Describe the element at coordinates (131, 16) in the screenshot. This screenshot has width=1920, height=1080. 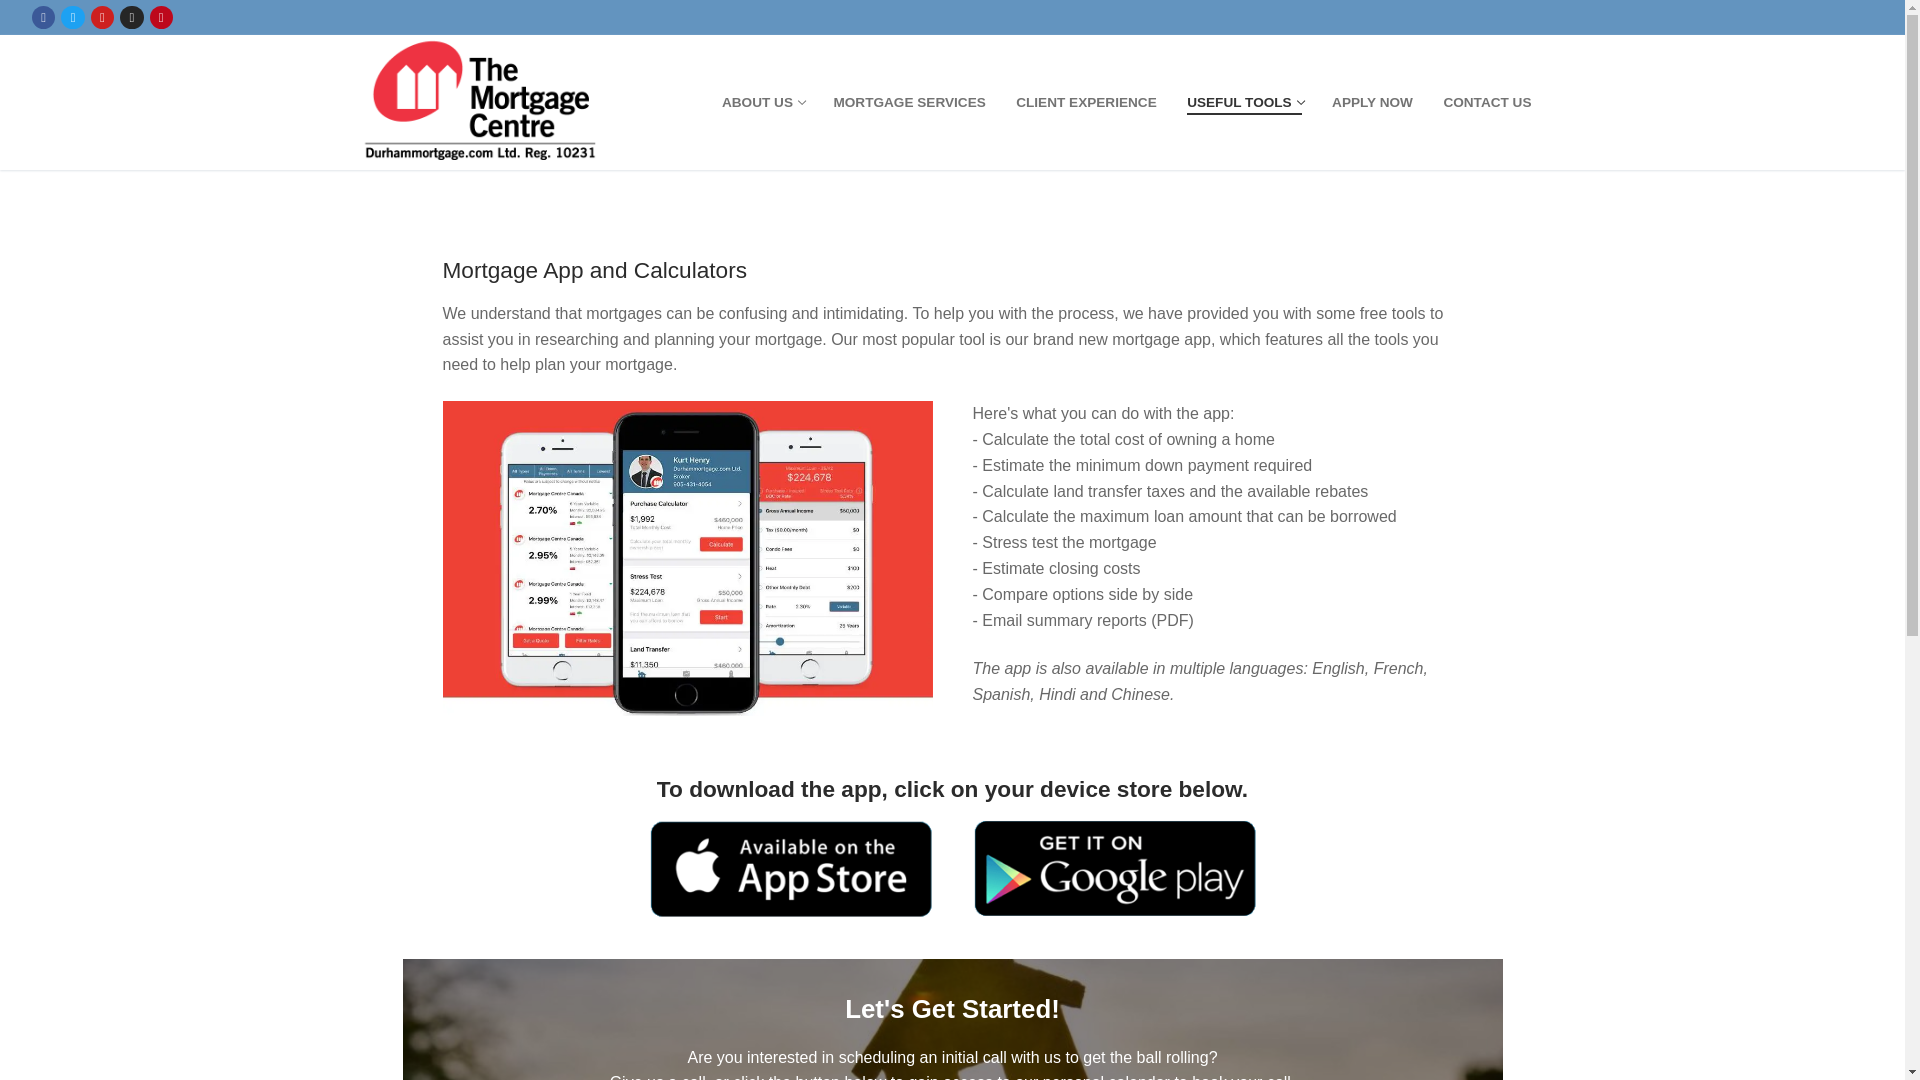
I see `Instagram` at that location.